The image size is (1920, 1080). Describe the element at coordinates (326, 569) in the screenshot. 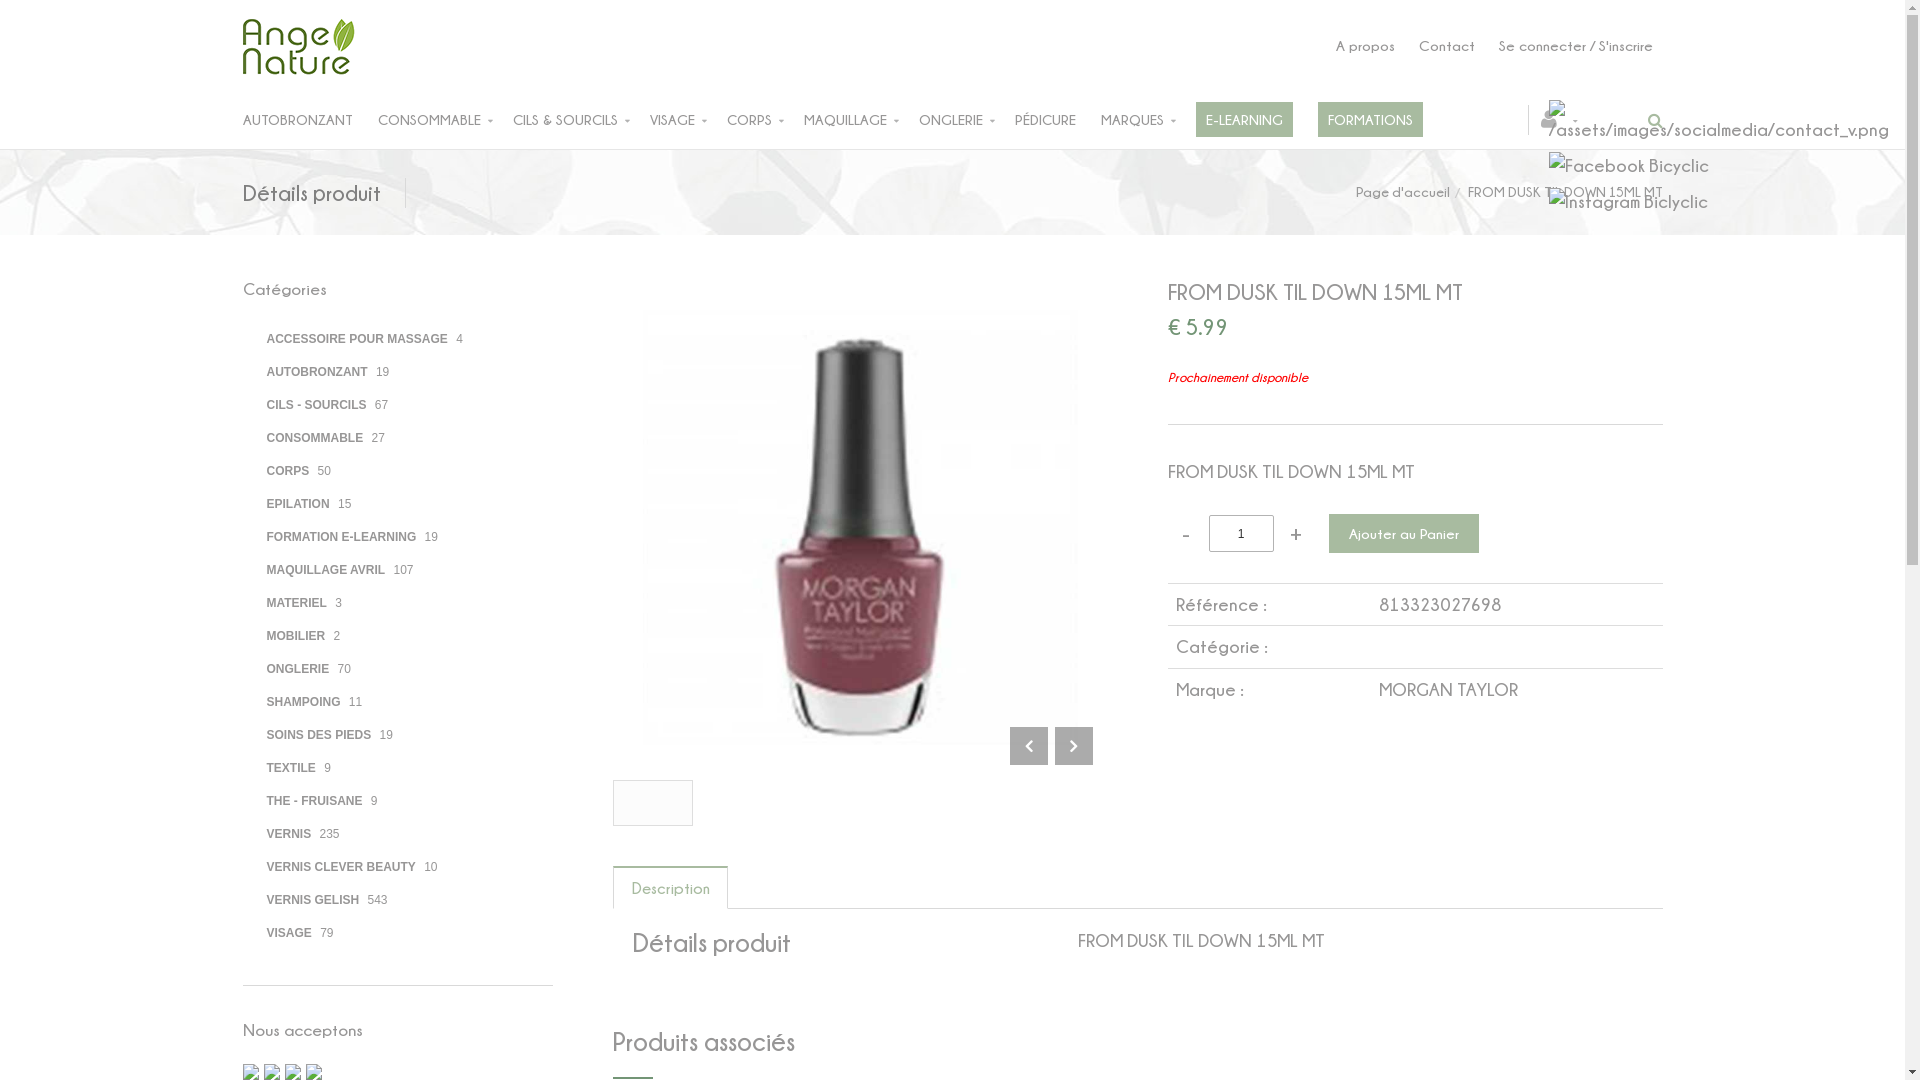

I see `MAQUILLAGE AVRIL` at that location.